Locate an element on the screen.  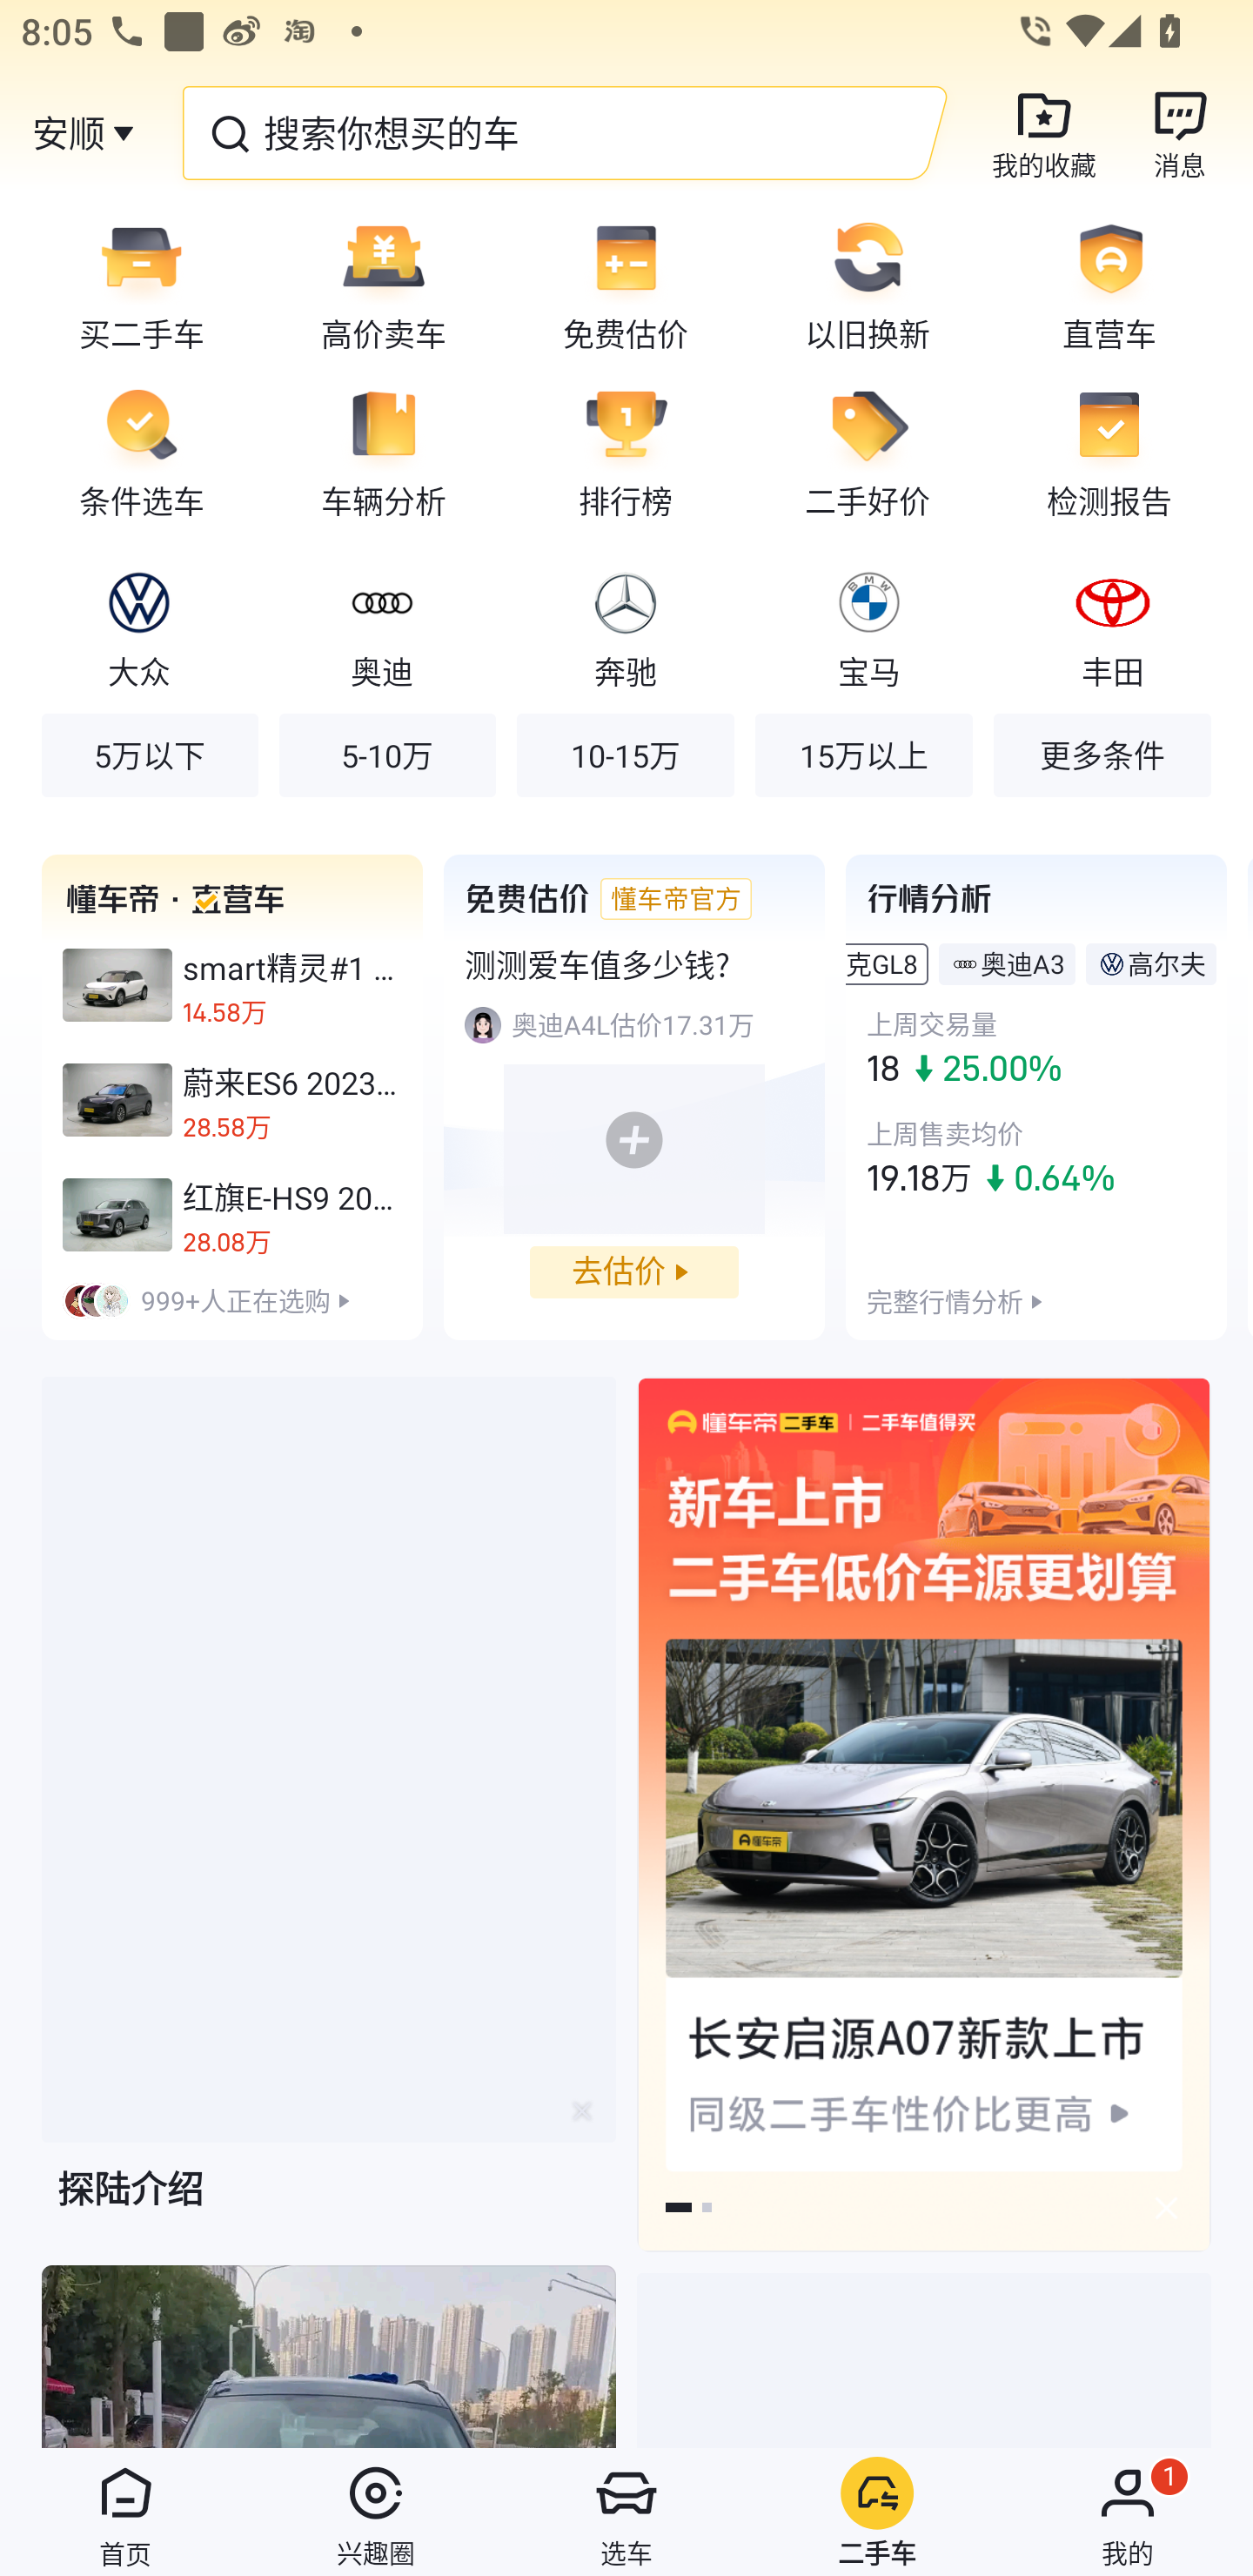
红旗E-HS9 2020款 460km 旗享版 六座 28.08万 is located at coordinates (232, 1214).